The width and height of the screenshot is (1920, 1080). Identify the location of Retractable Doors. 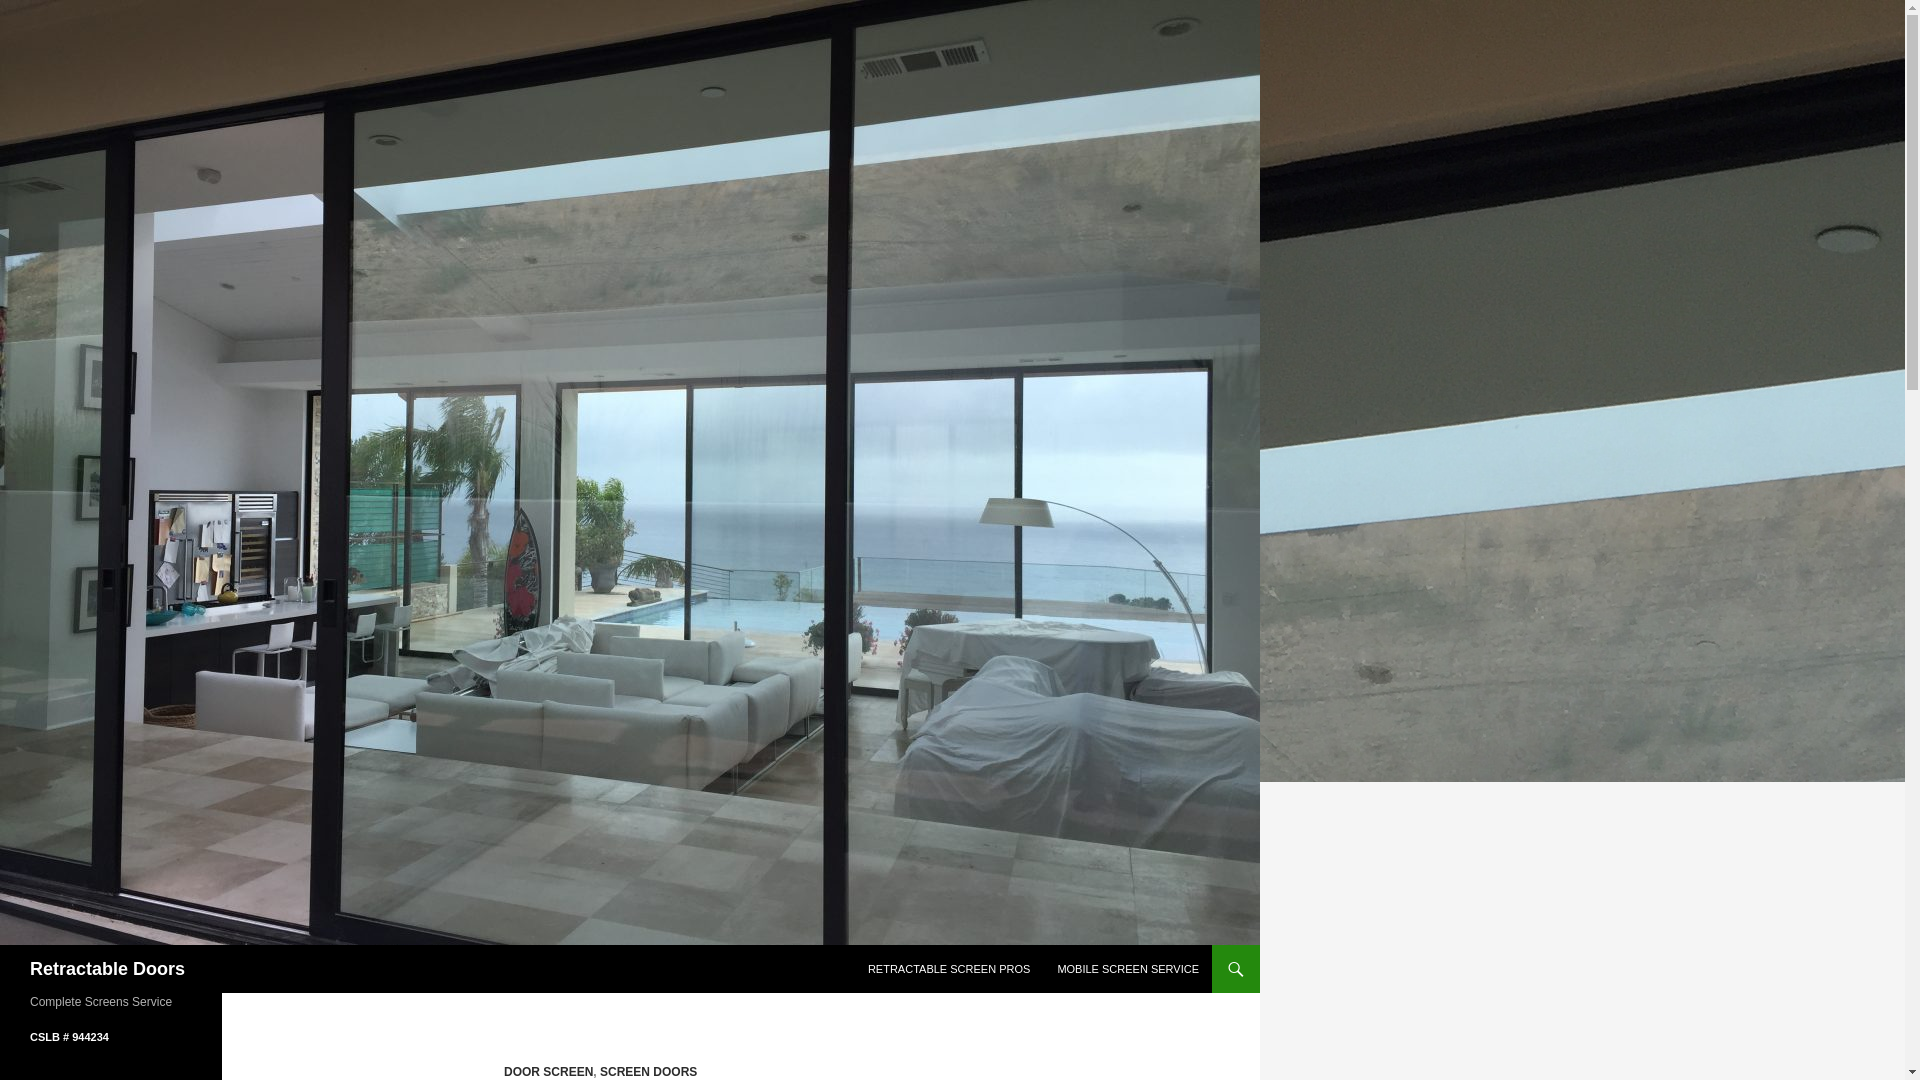
(107, 968).